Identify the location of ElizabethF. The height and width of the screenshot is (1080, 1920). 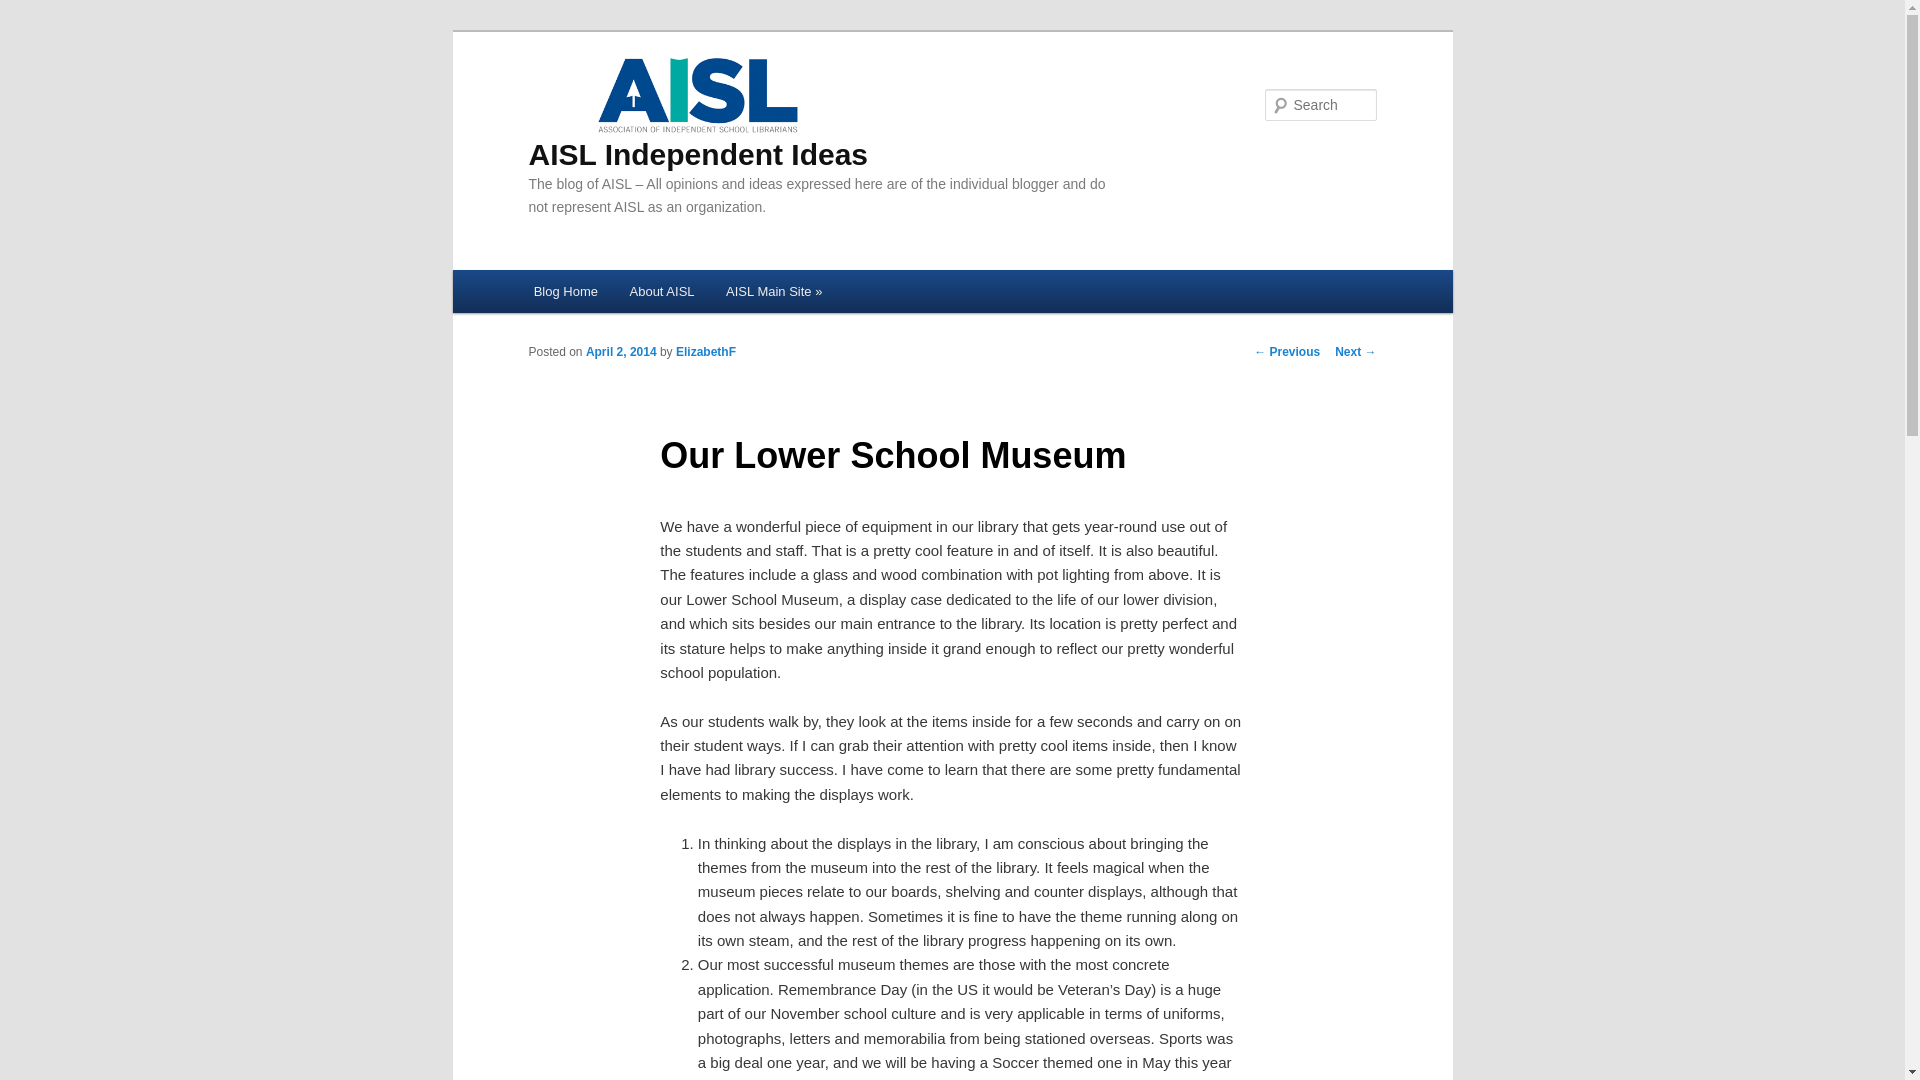
(705, 351).